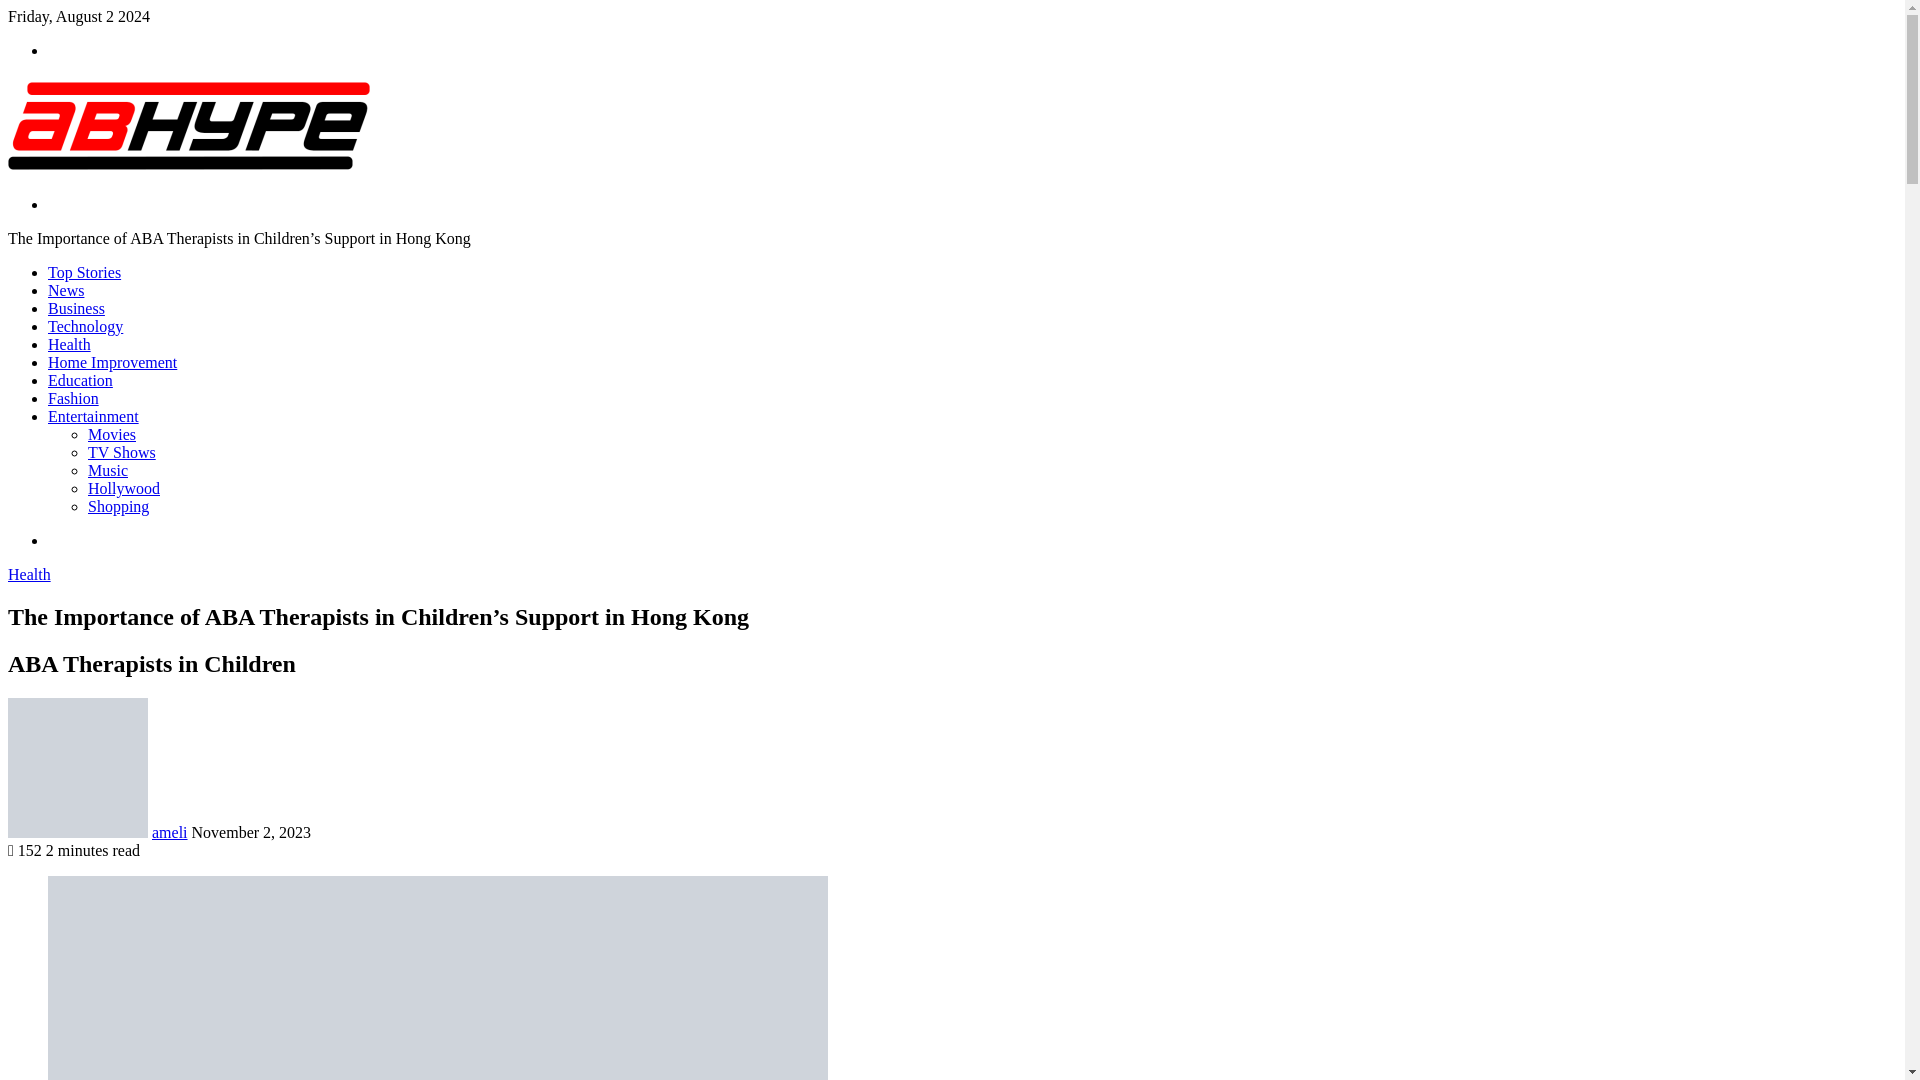 The image size is (1920, 1080). Describe the element at coordinates (118, 506) in the screenshot. I see `Shopping` at that location.